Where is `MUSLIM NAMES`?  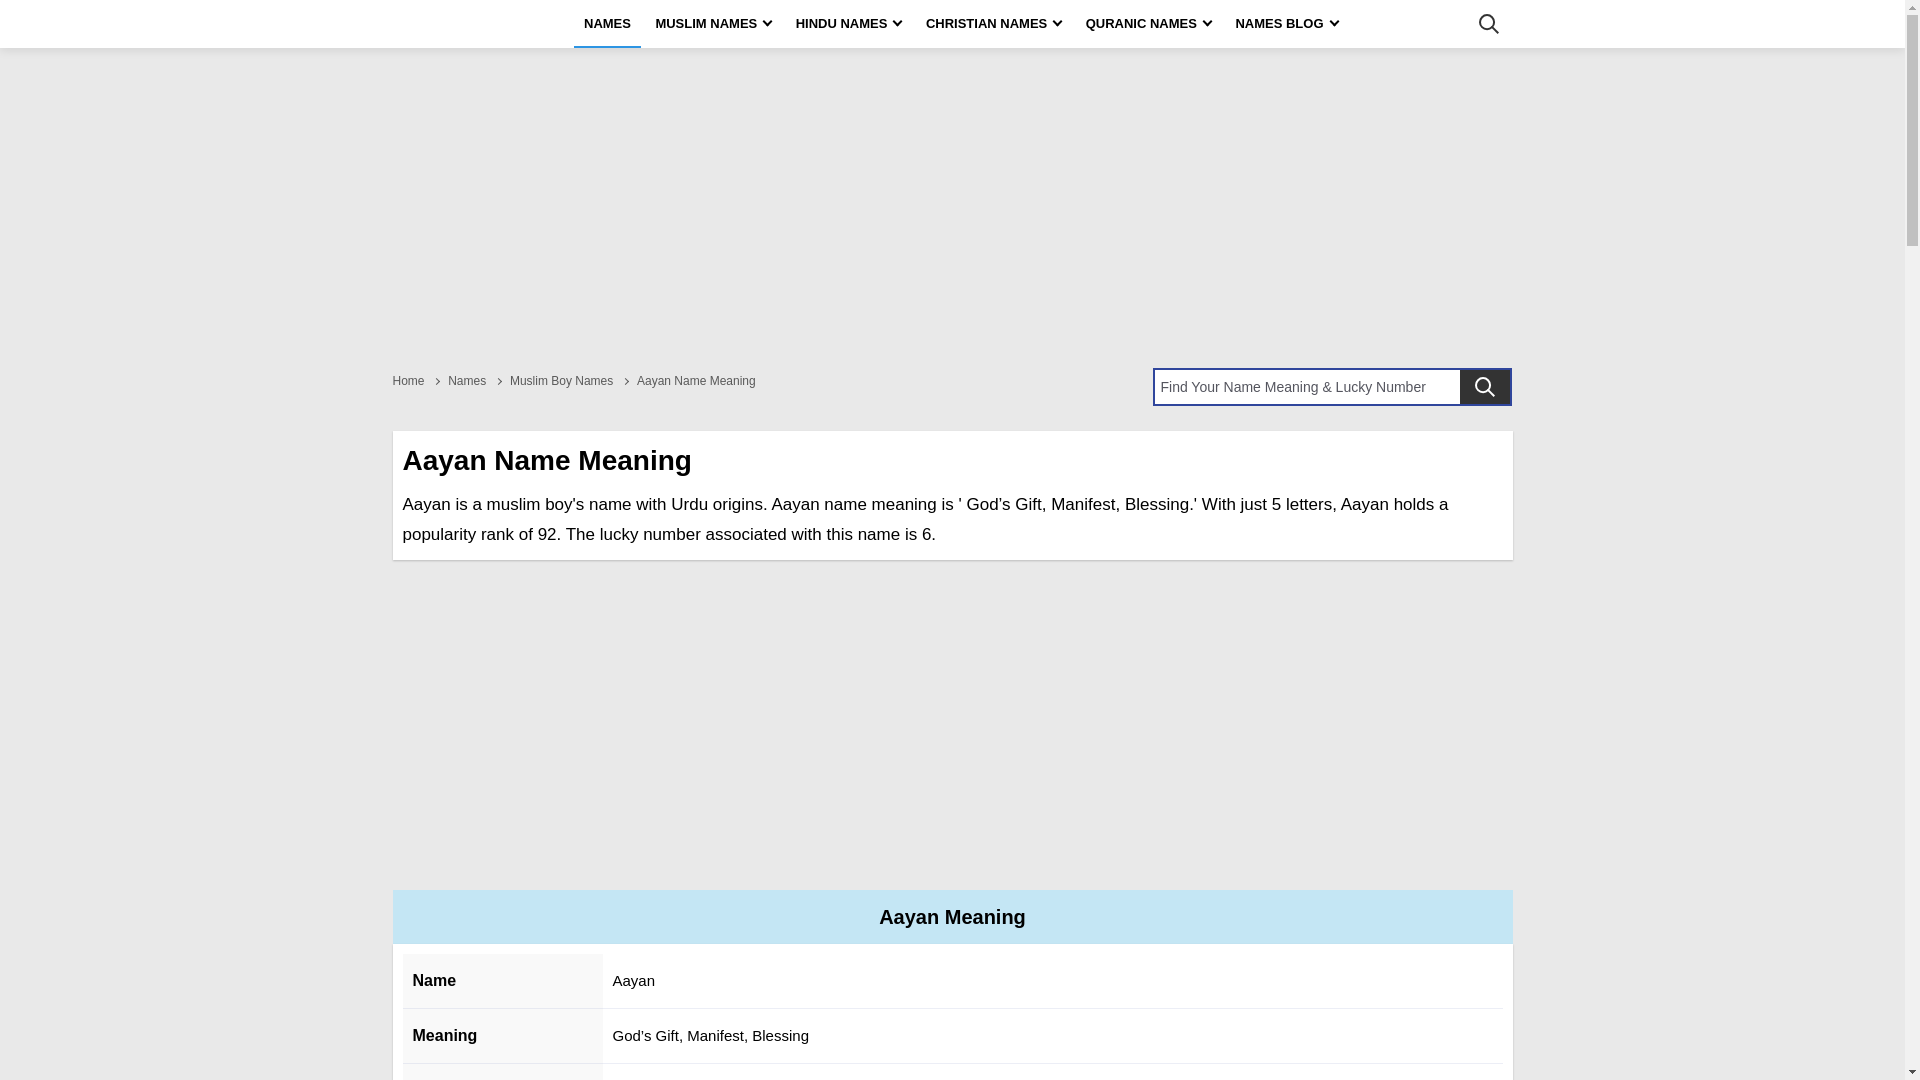 MUSLIM NAMES is located at coordinates (713, 24).